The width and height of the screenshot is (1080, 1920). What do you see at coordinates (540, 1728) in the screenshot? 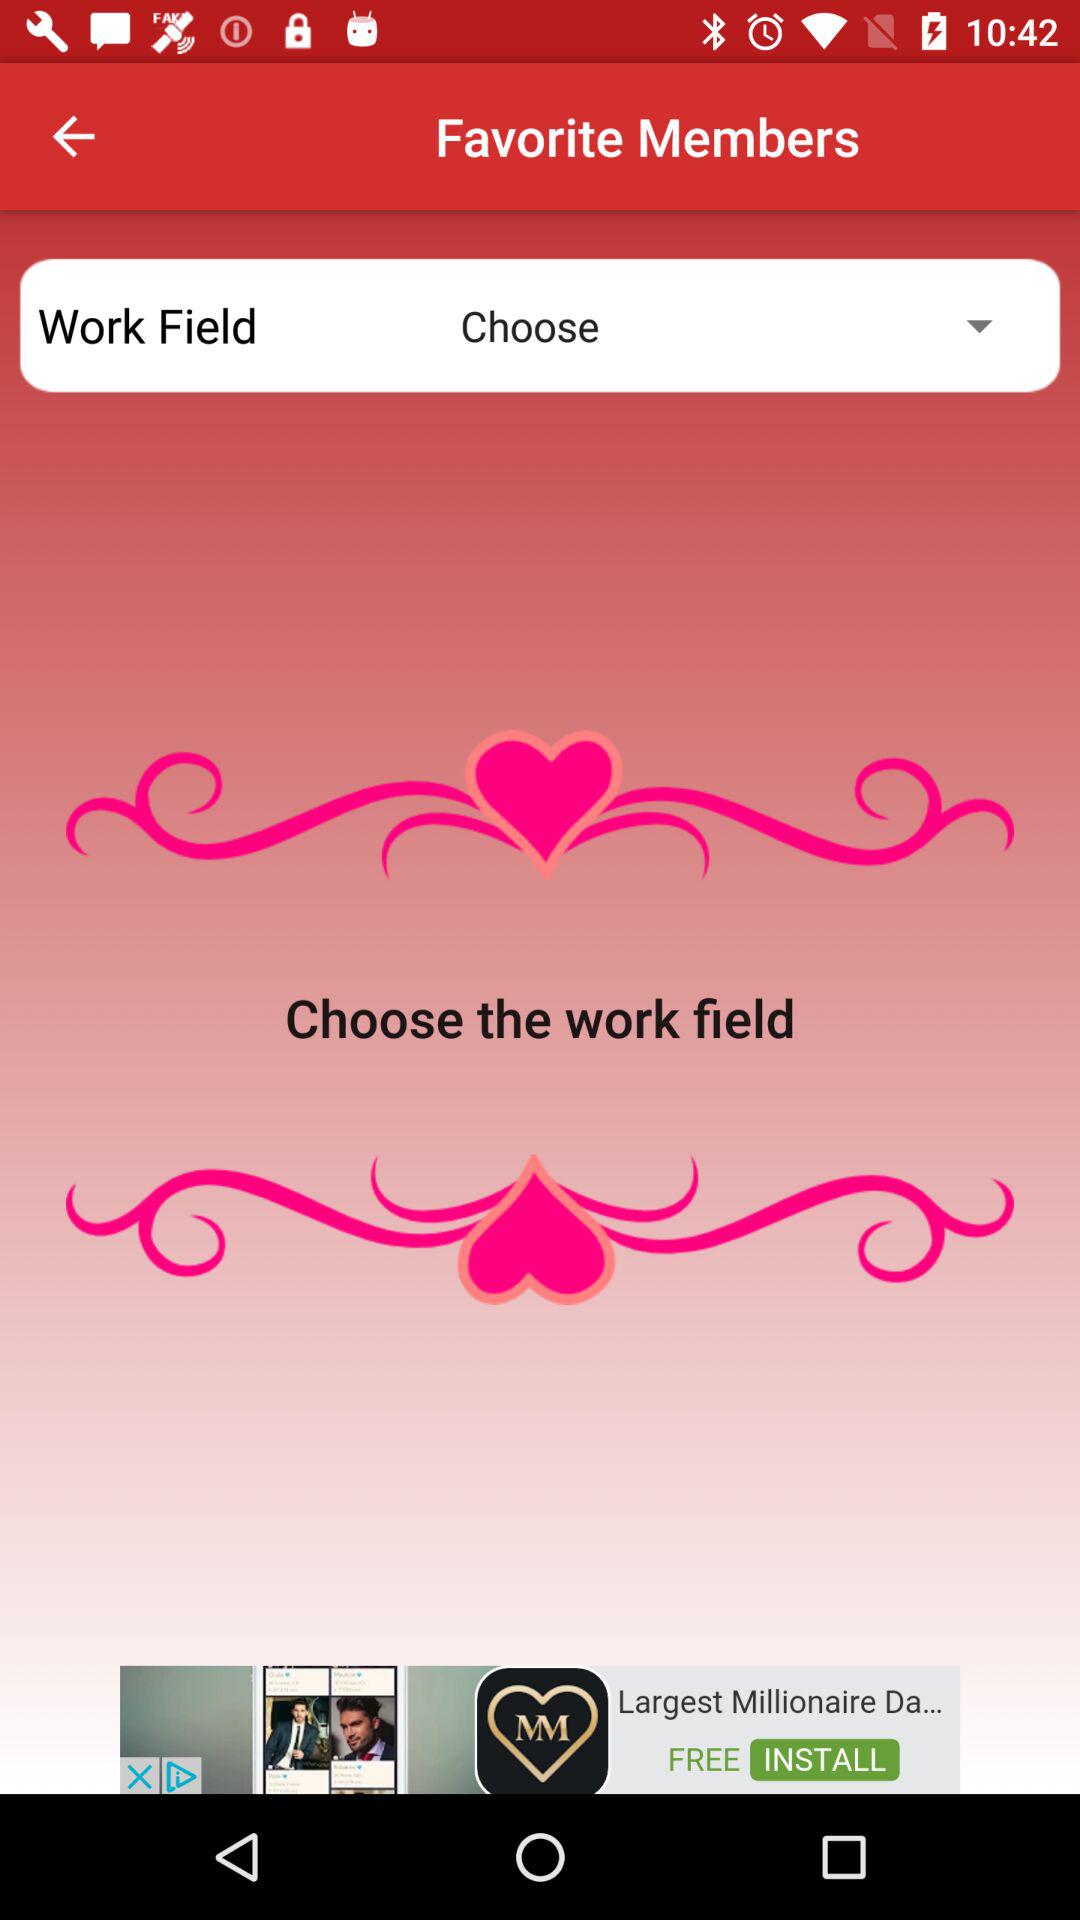
I see `advertisement for millionaire dating site` at bounding box center [540, 1728].